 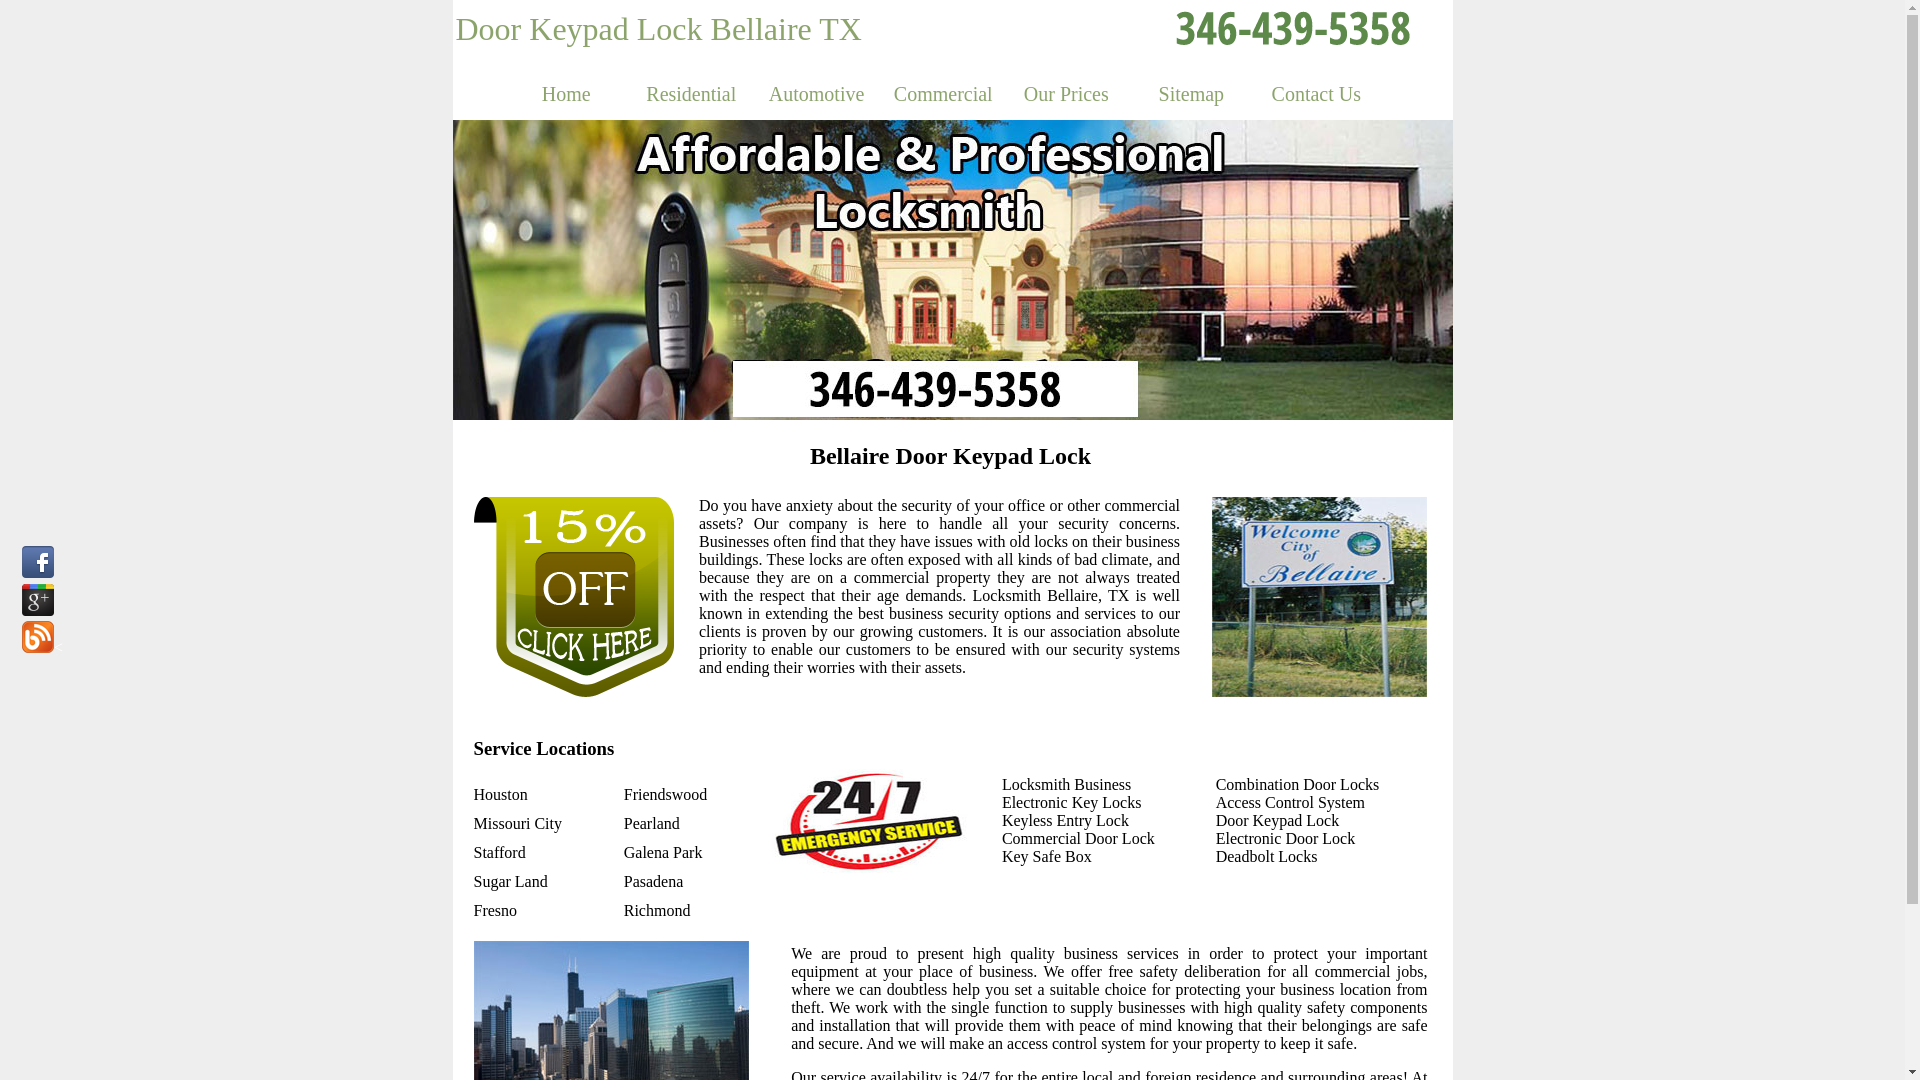 I want to click on Deadbolt Locks, so click(x=1267, y=856).